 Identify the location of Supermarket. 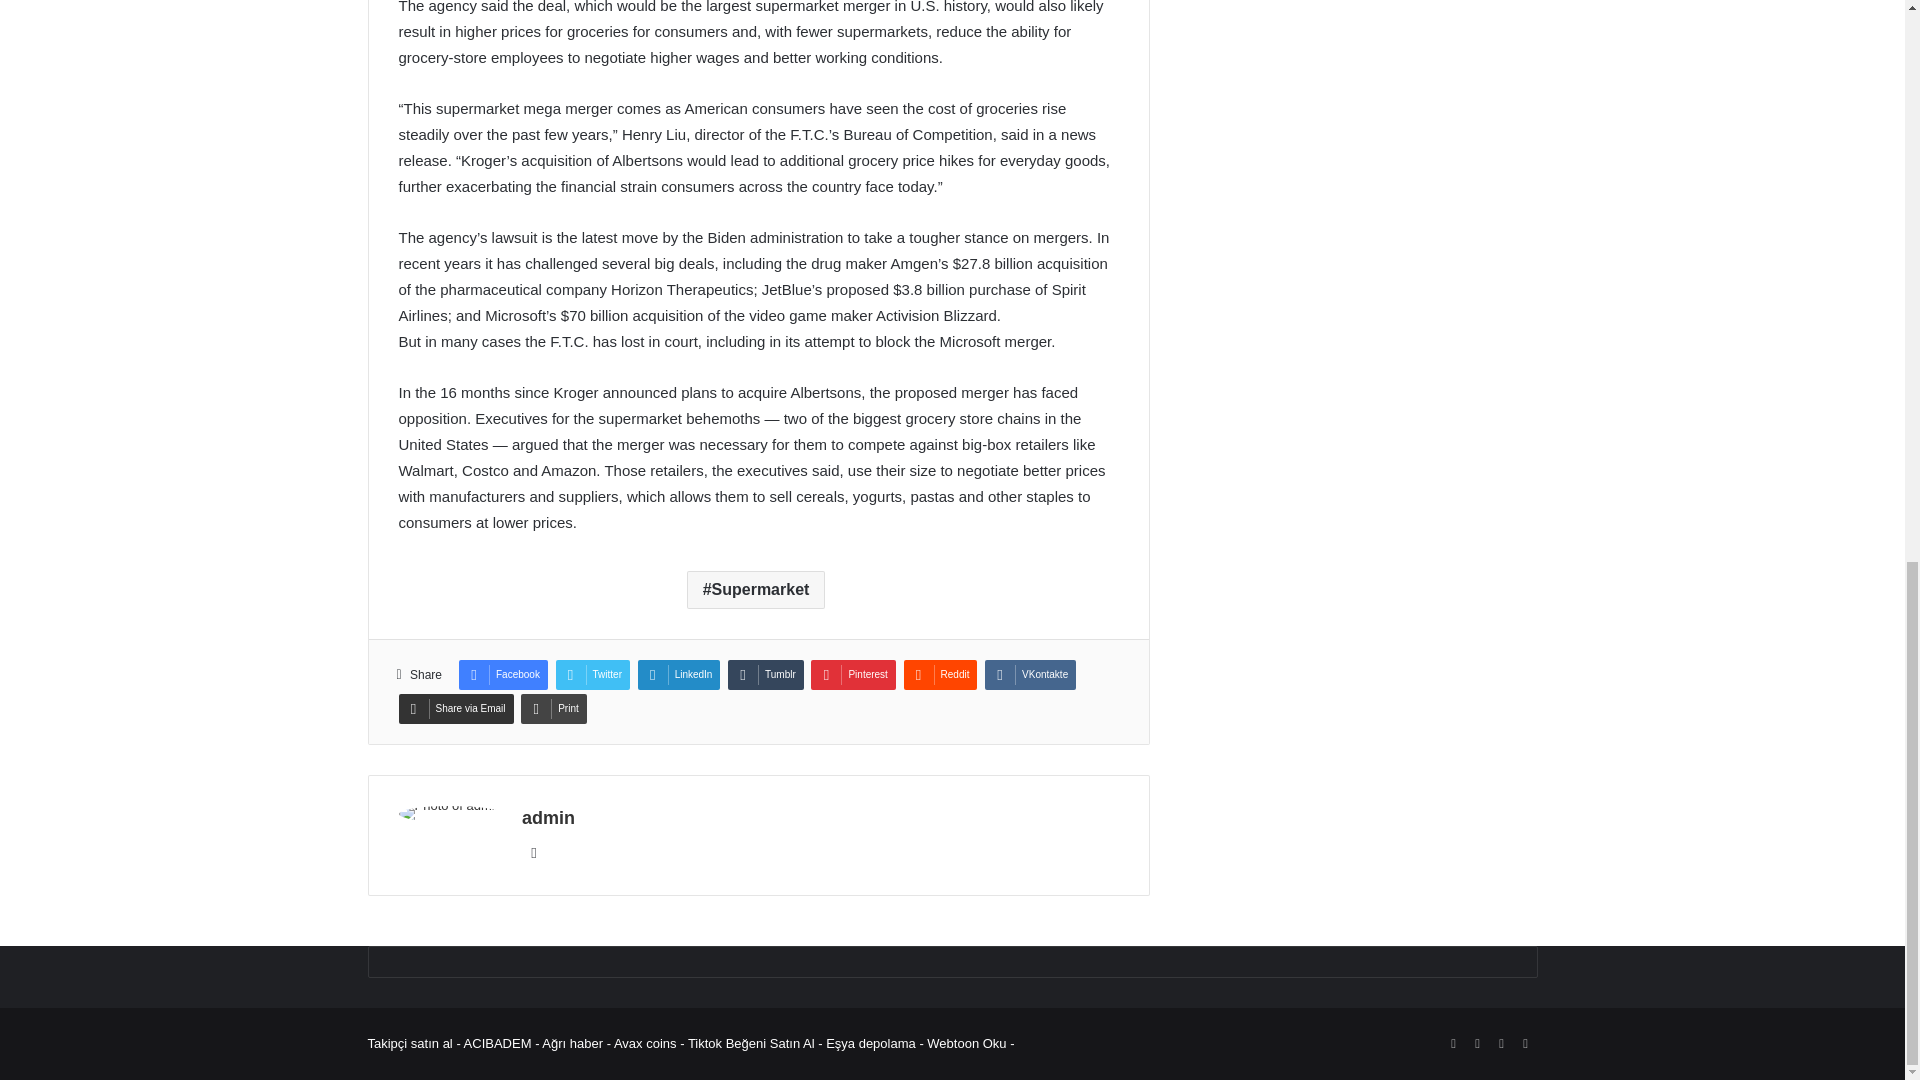
(756, 590).